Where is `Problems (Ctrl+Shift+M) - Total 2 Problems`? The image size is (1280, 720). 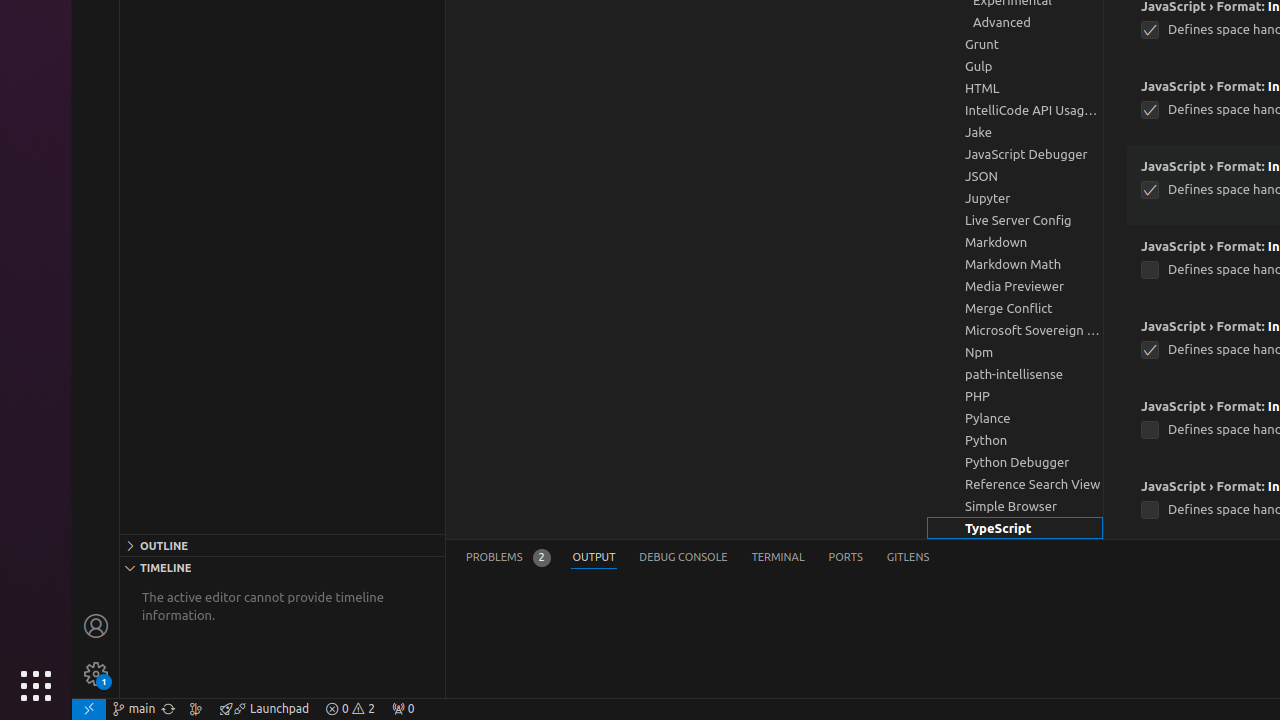 Problems (Ctrl+Shift+M) - Total 2 Problems is located at coordinates (508, 558).